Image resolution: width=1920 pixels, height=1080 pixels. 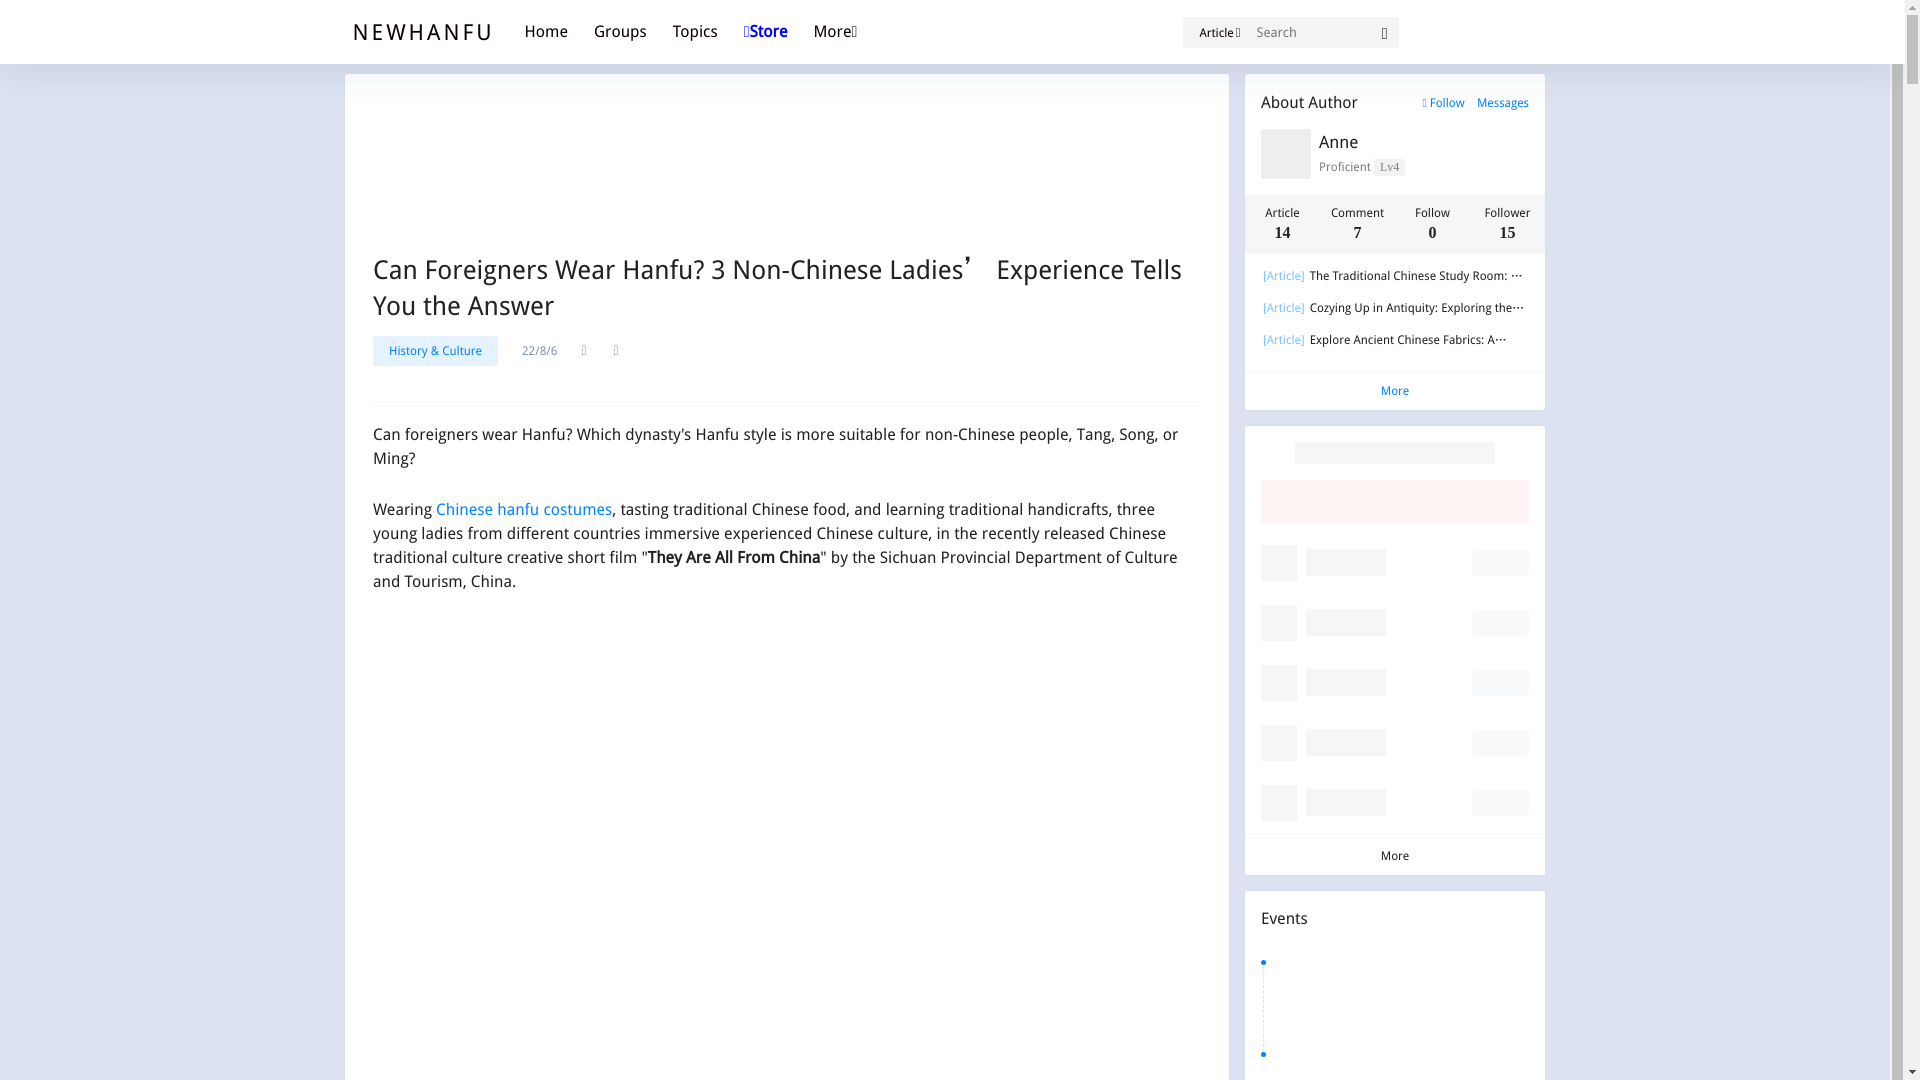 I want to click on Groups, so click(x=620, y=32).